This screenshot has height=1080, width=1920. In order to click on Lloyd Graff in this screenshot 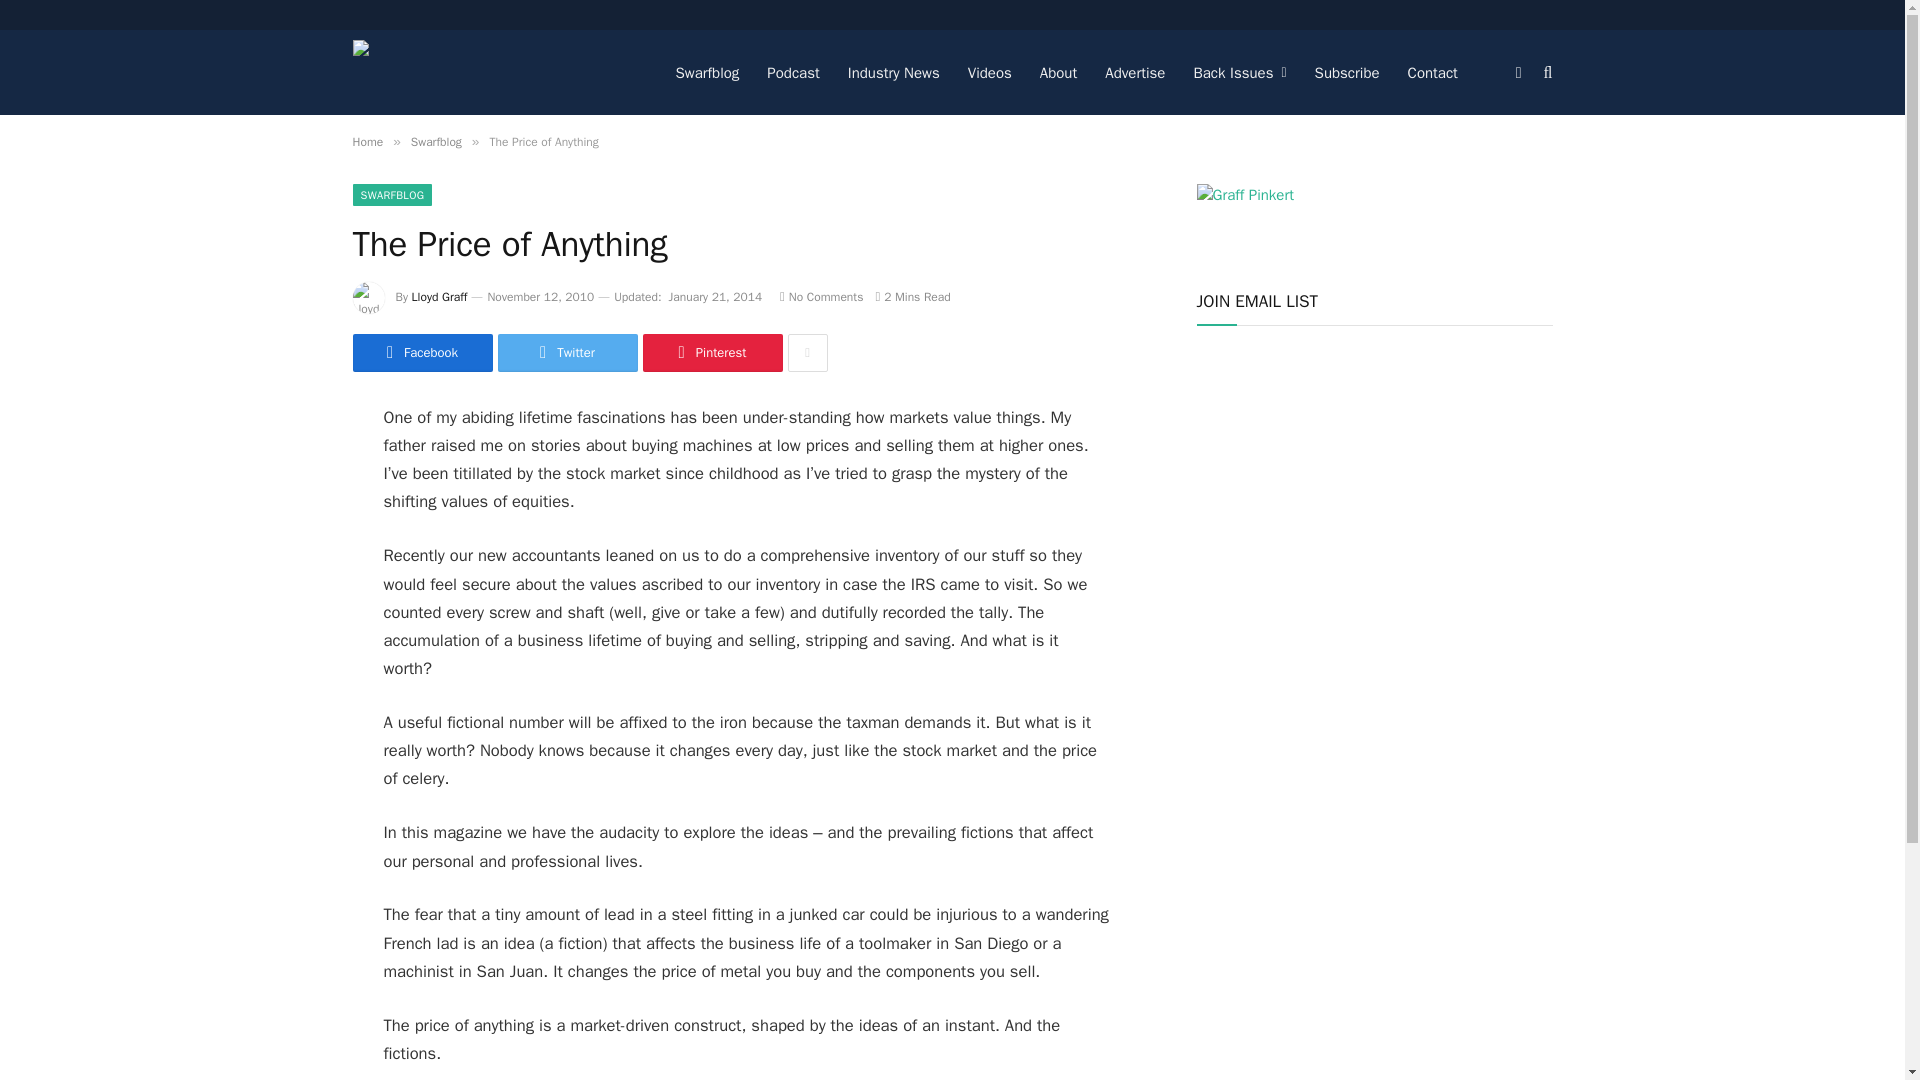, I will do `click(440, 296)`.